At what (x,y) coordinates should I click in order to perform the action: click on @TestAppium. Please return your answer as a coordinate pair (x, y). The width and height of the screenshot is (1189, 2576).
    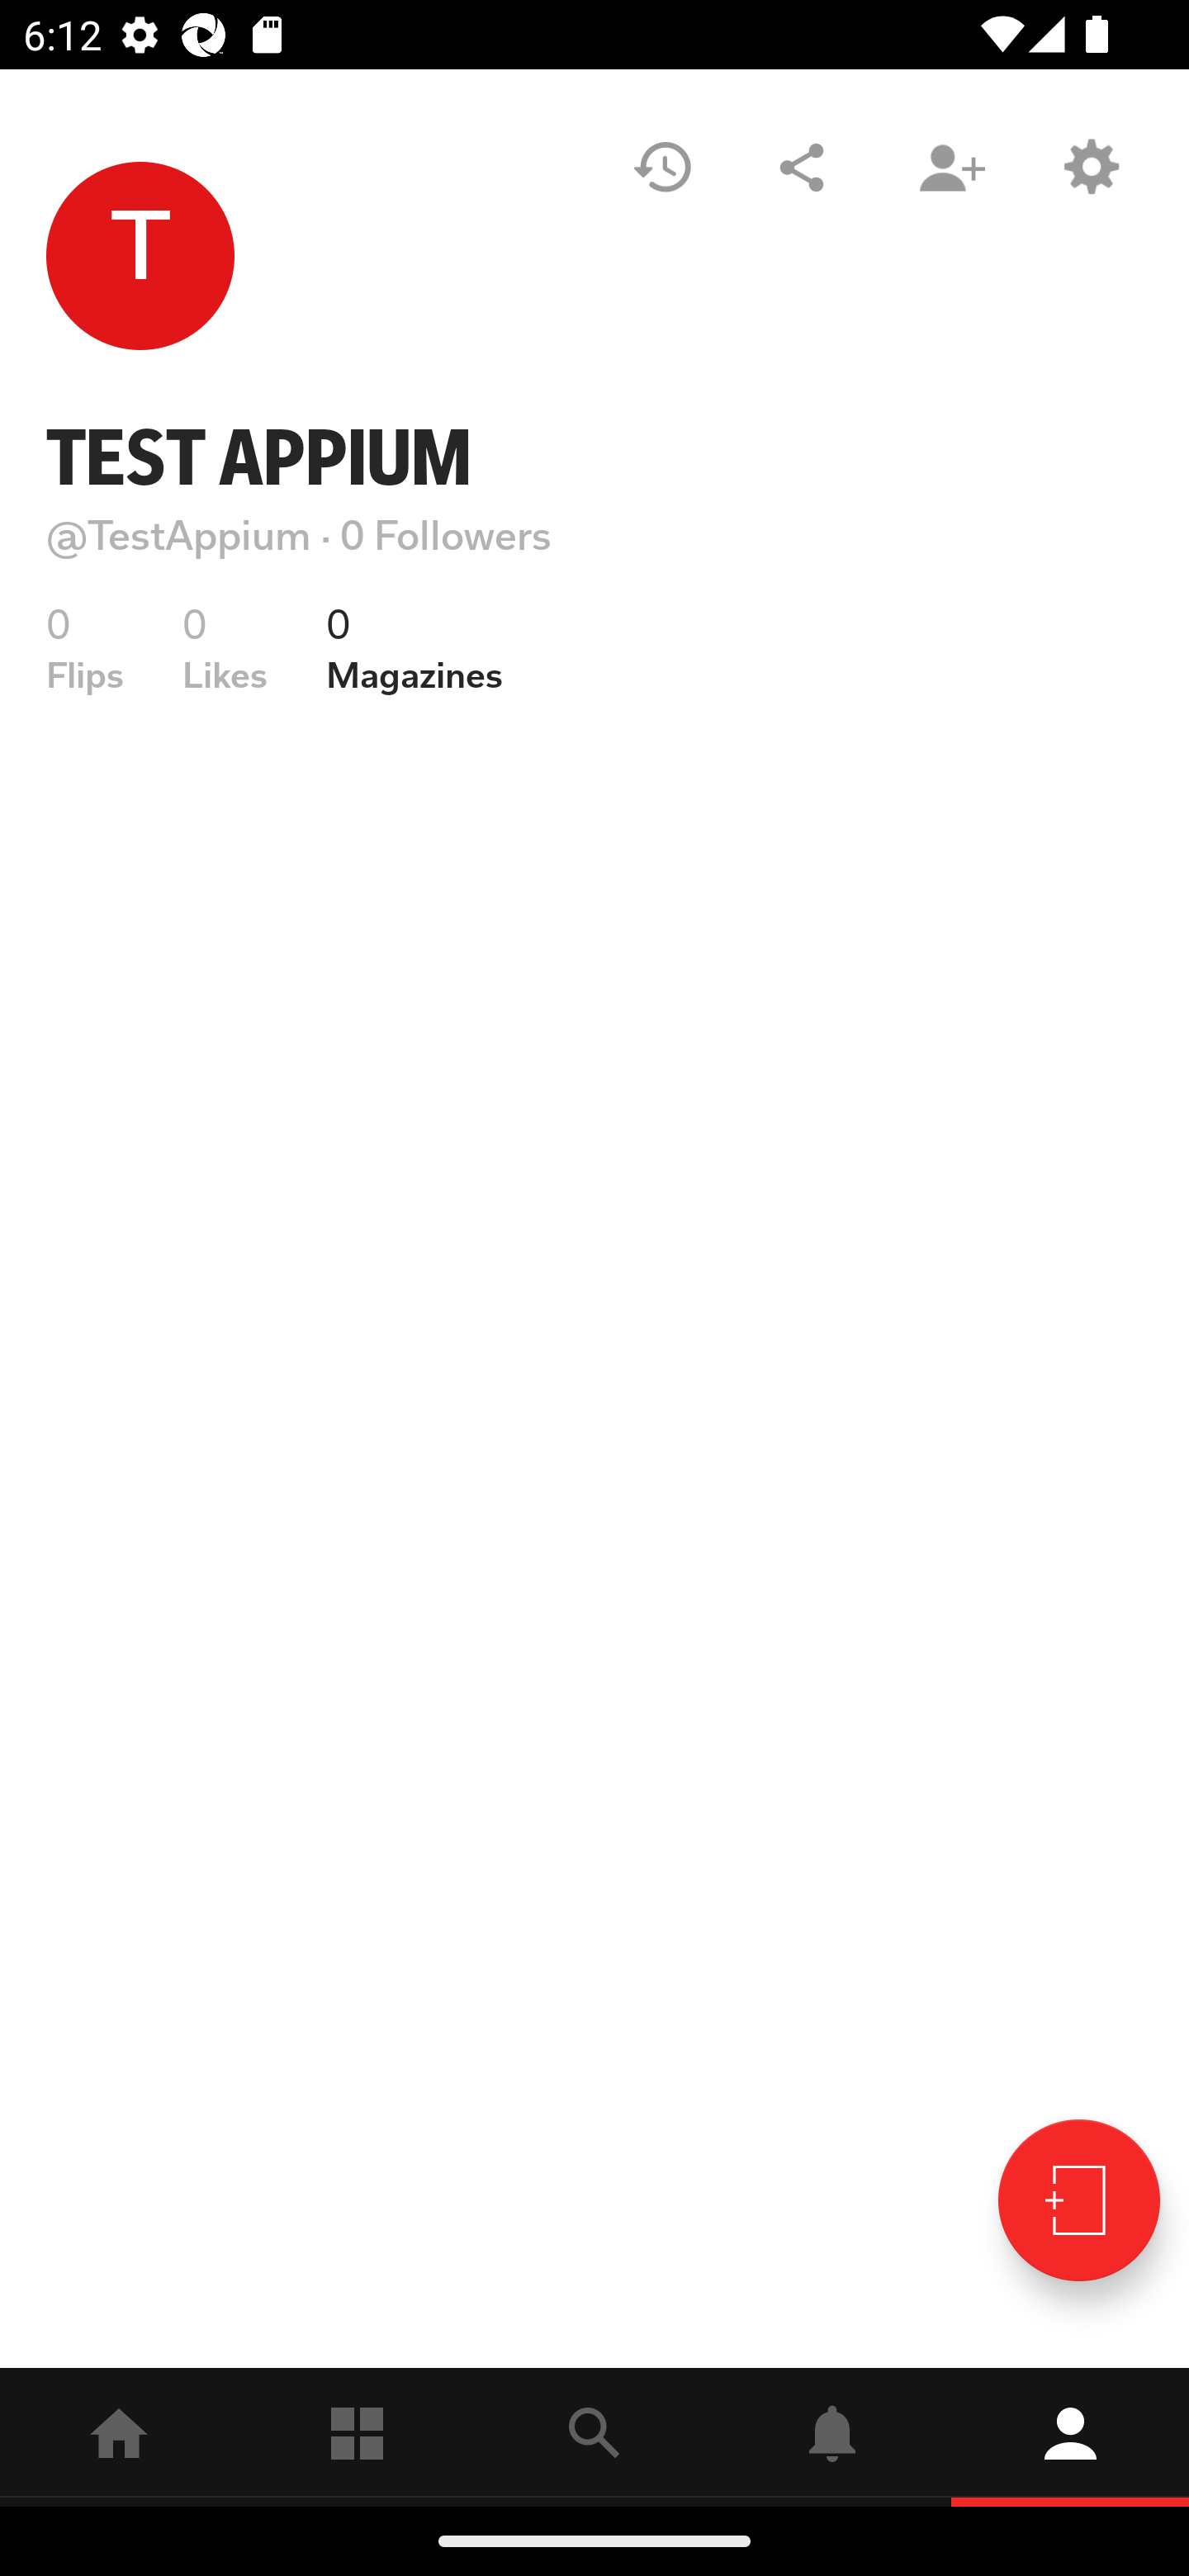
    Looking at the image, I should click on (178, 535).